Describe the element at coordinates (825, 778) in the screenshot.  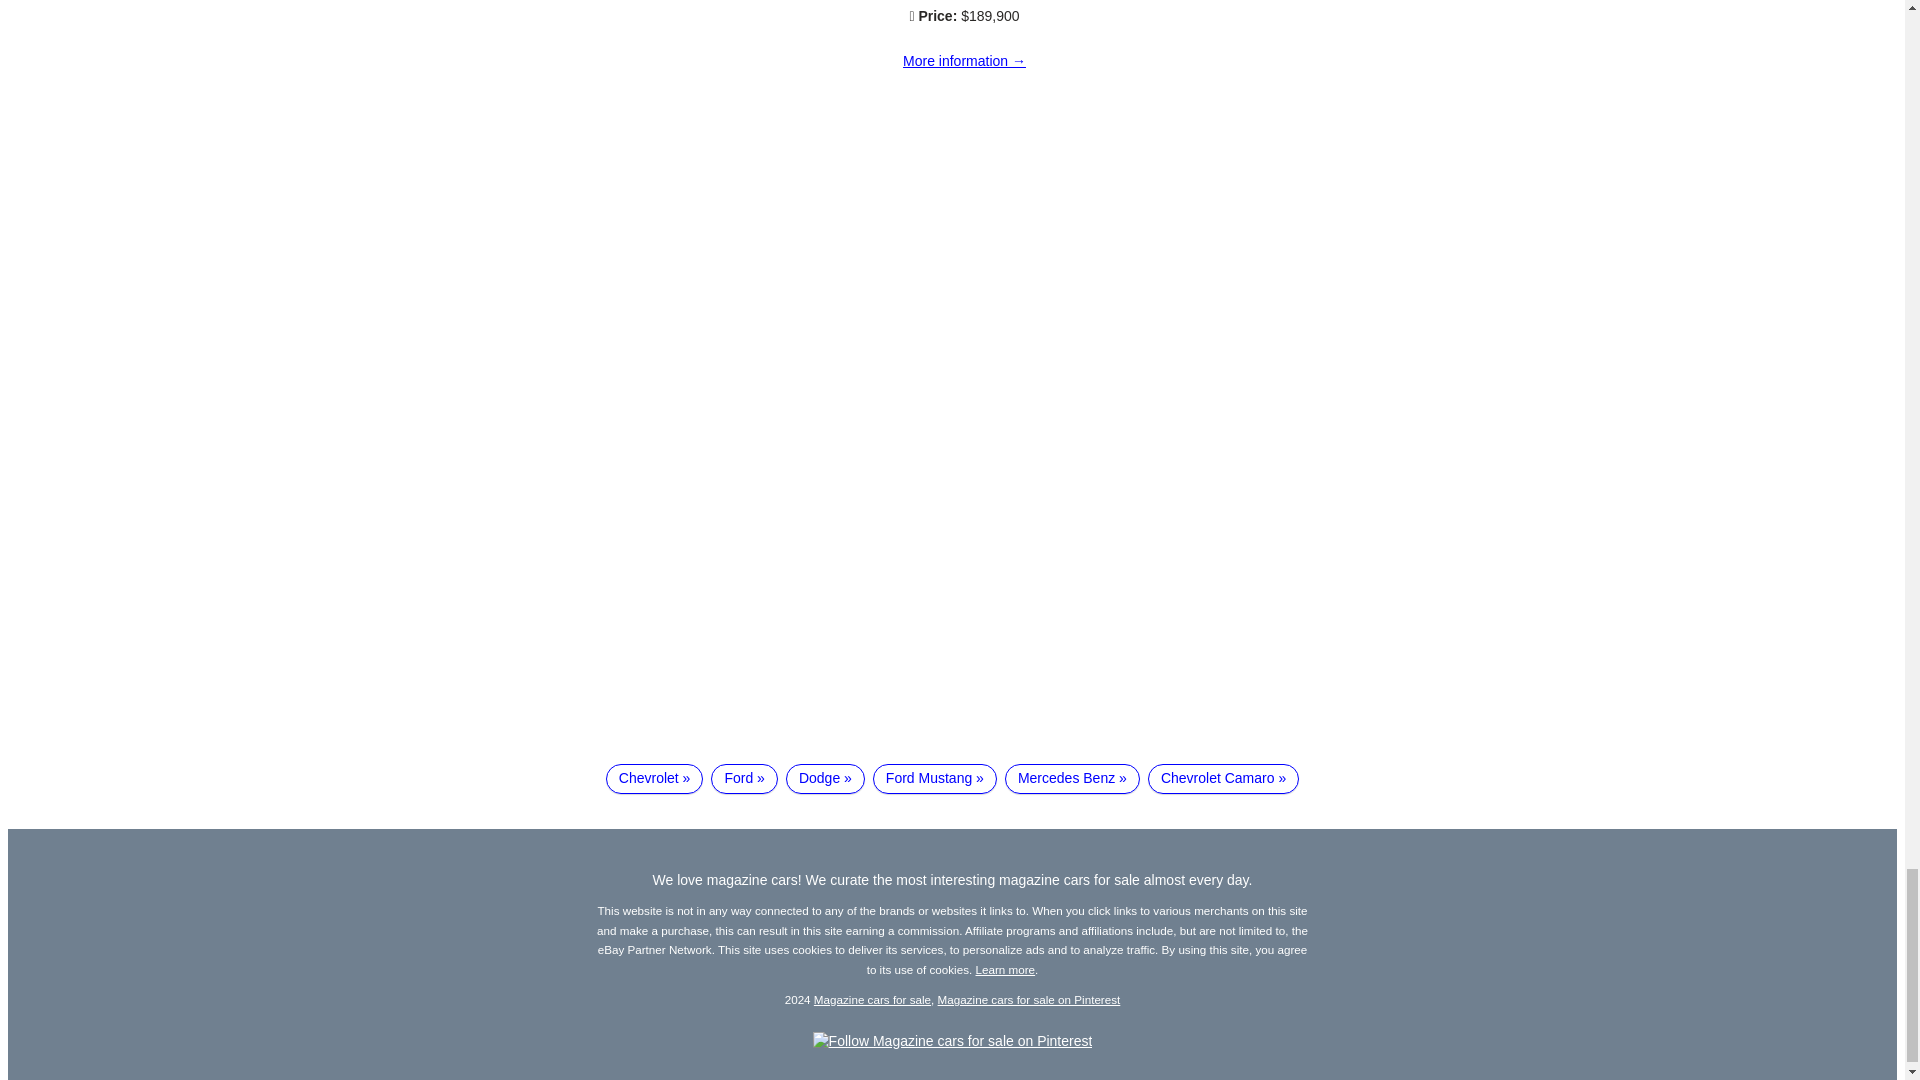
I see `Dodge` at that location.